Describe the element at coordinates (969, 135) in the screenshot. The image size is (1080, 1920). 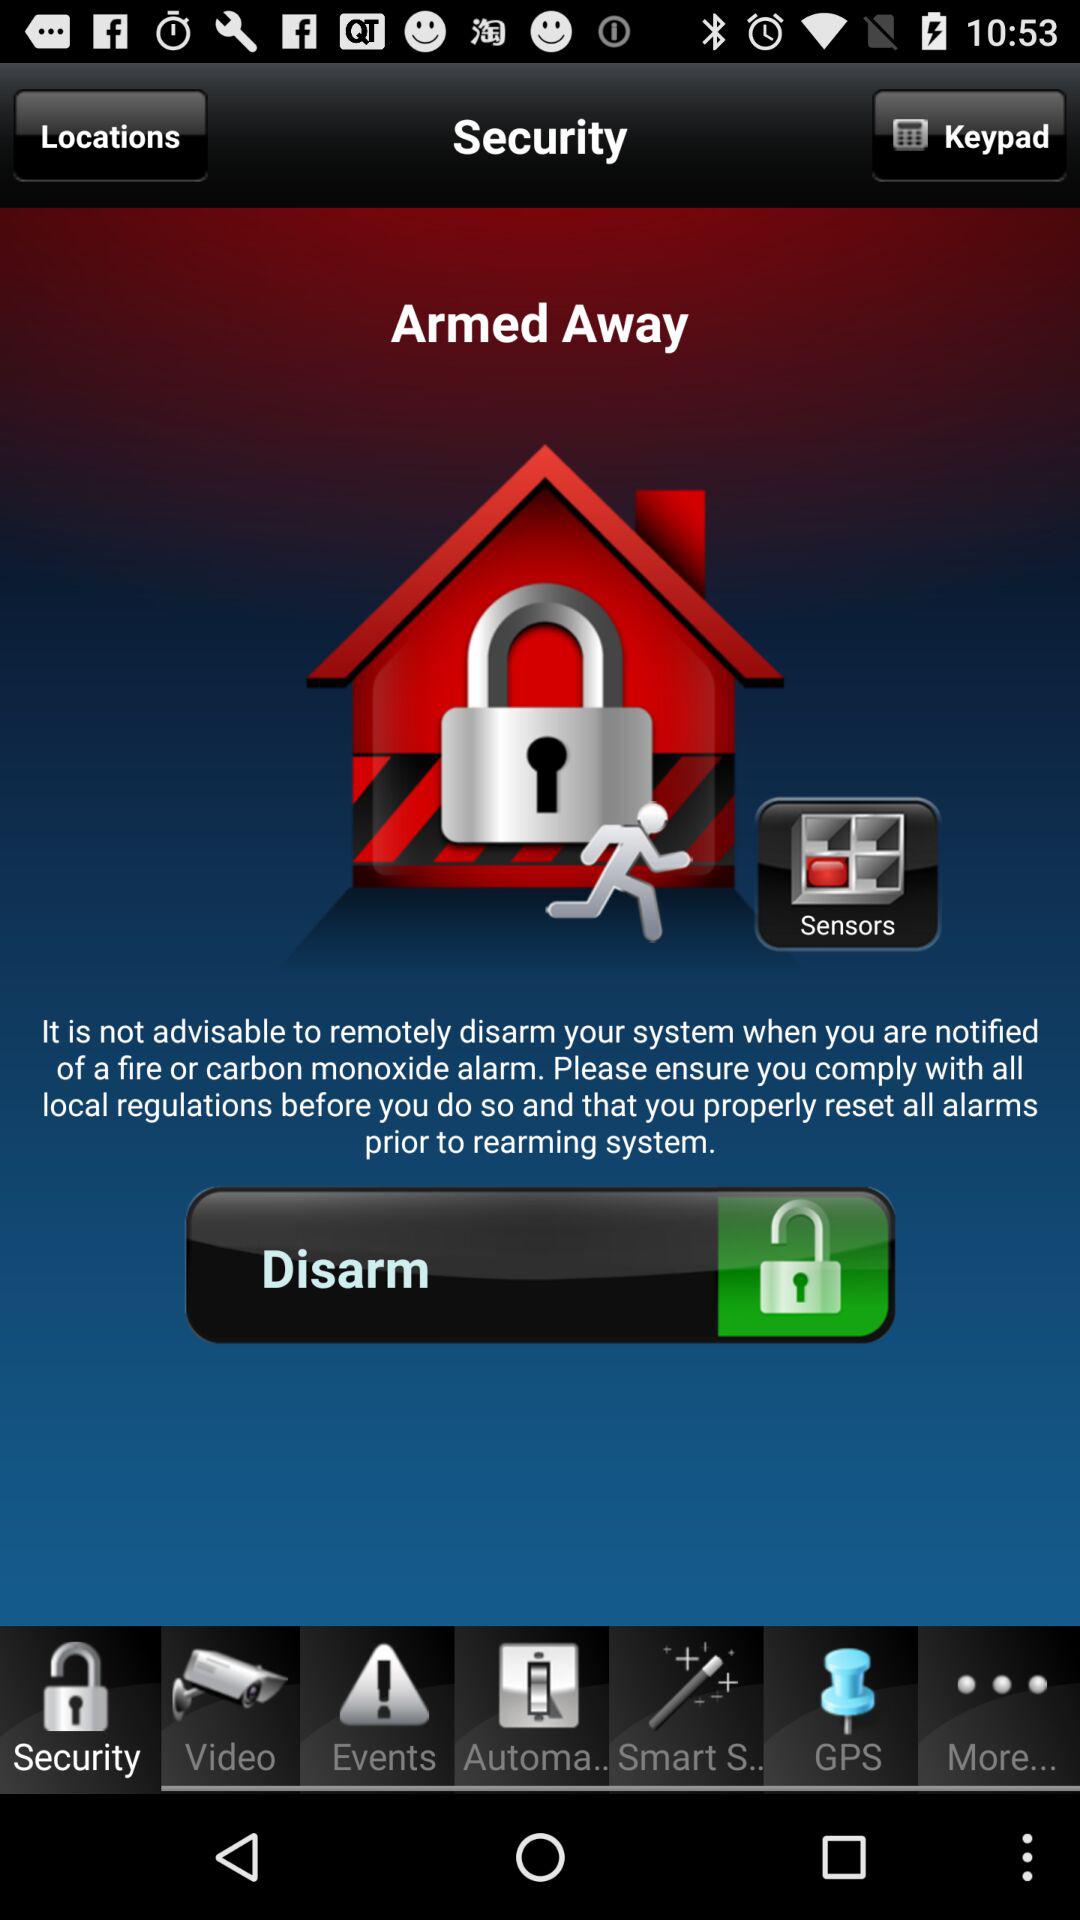
I see `select the keypad at the top right corner` at that location.